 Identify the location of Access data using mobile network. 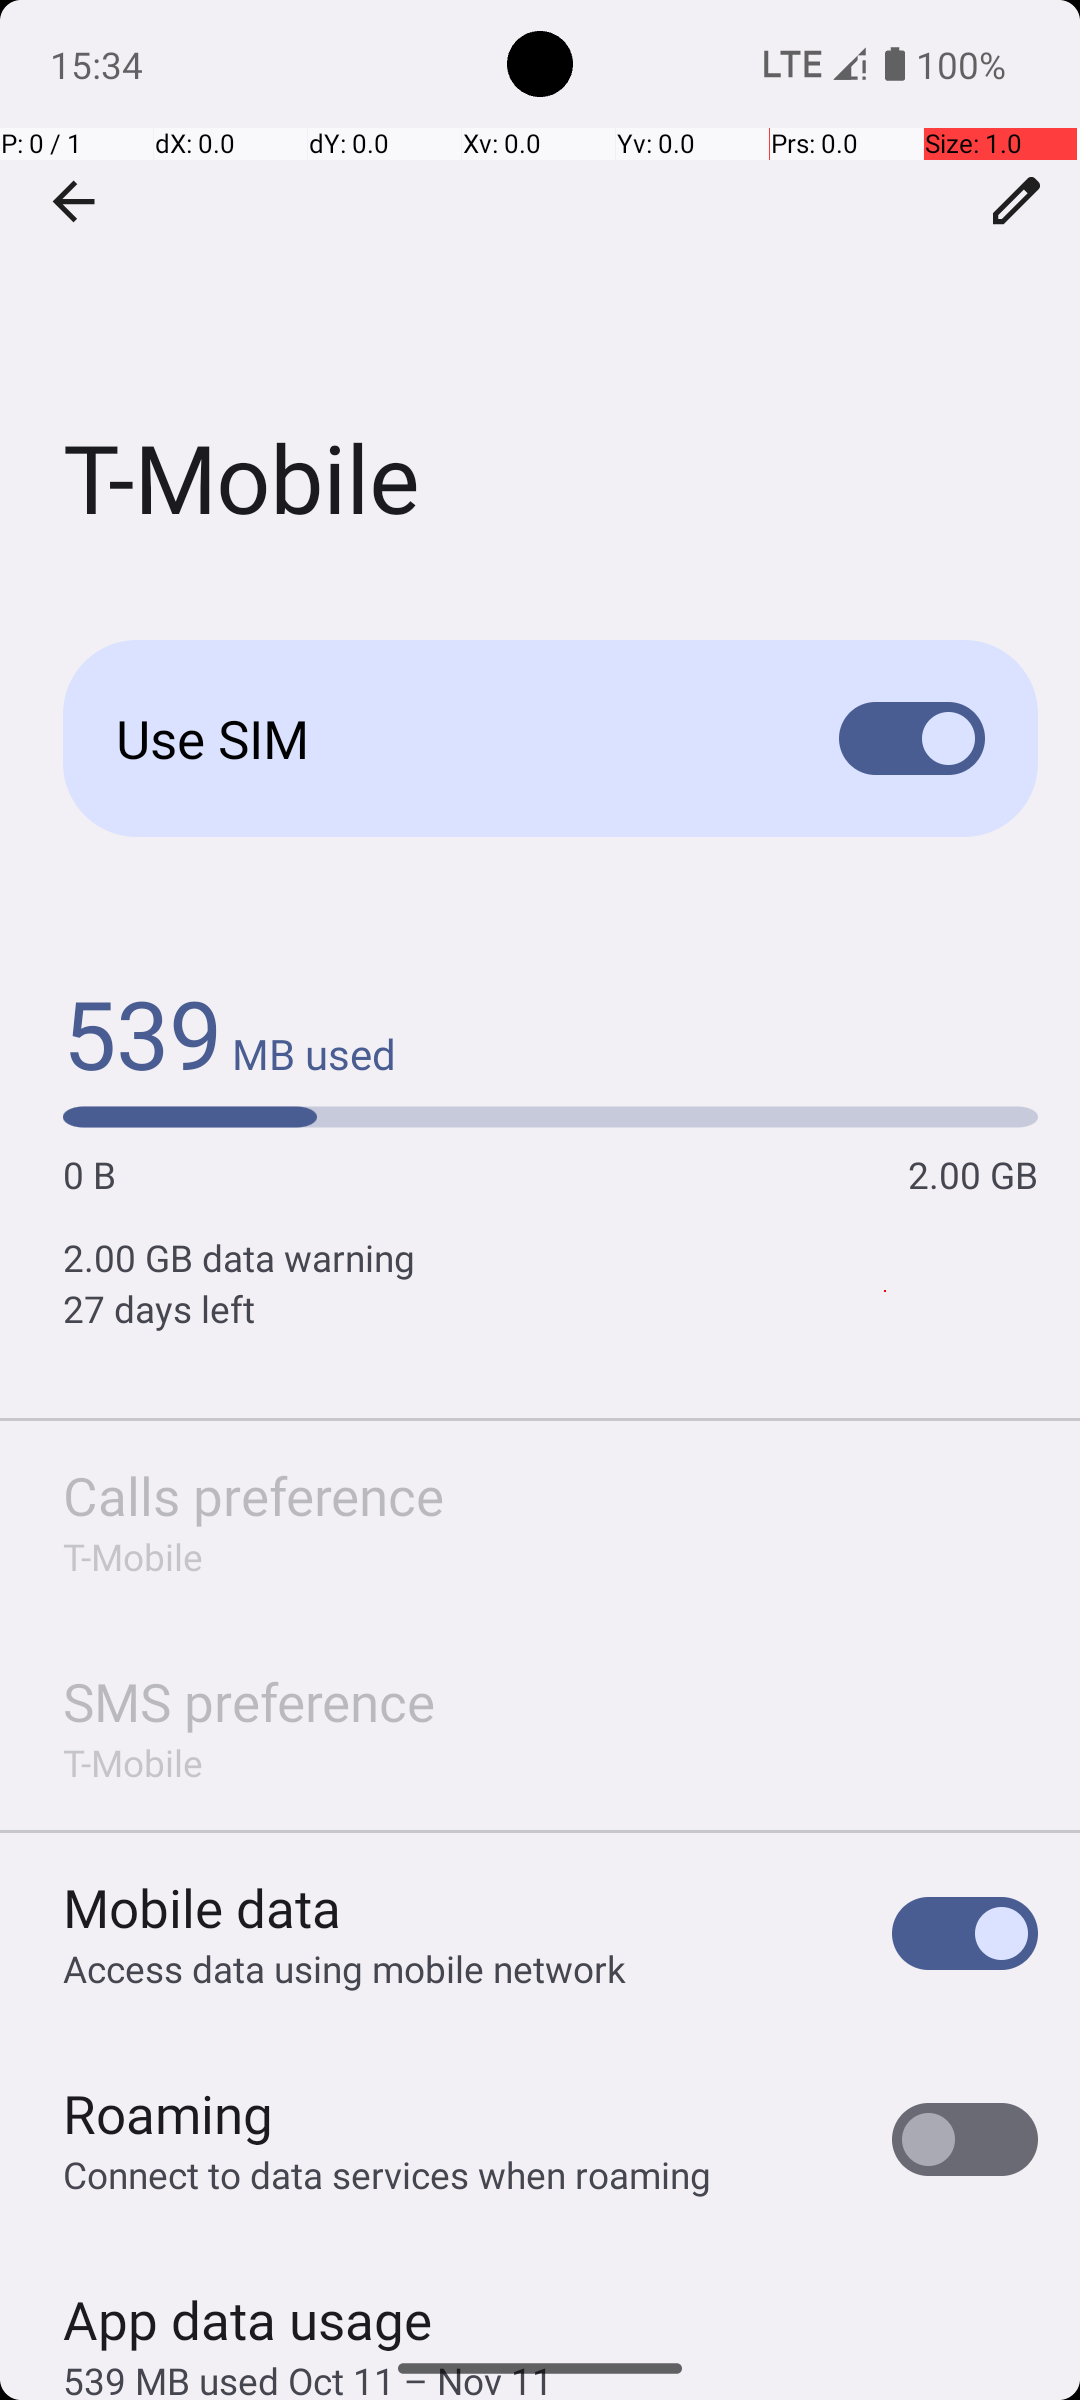
(344, 1968).